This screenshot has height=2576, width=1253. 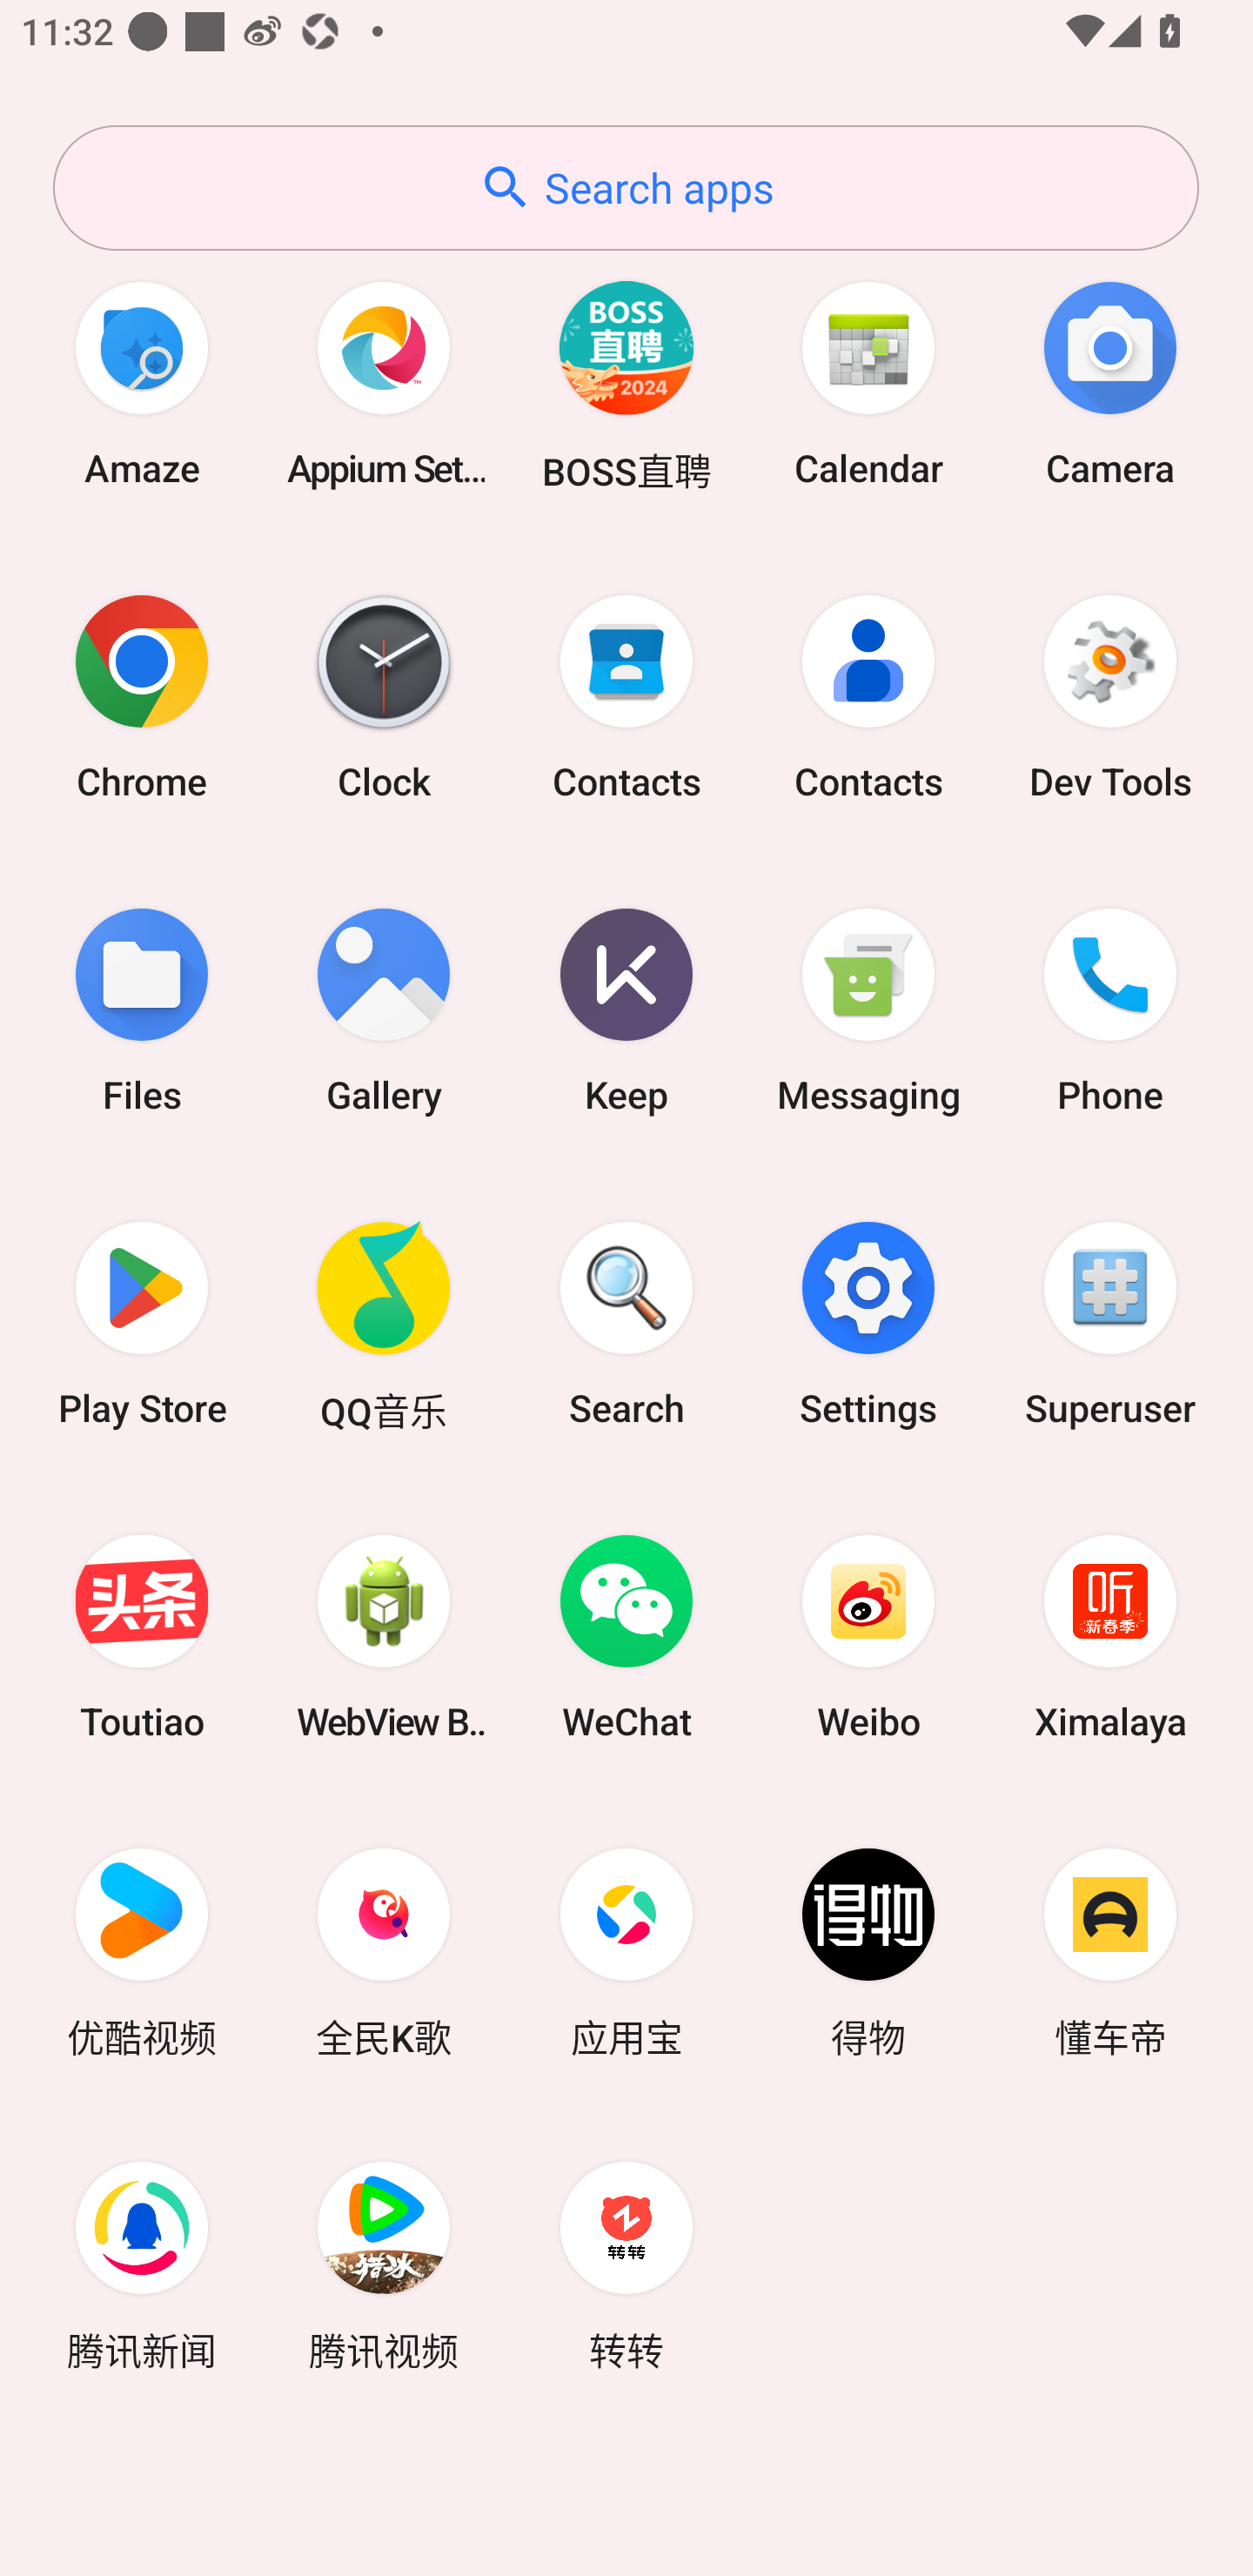 What do you see at coordinates (626, 1323) in the screenshot?
I see `Search` at bounding box center [626, 1323].